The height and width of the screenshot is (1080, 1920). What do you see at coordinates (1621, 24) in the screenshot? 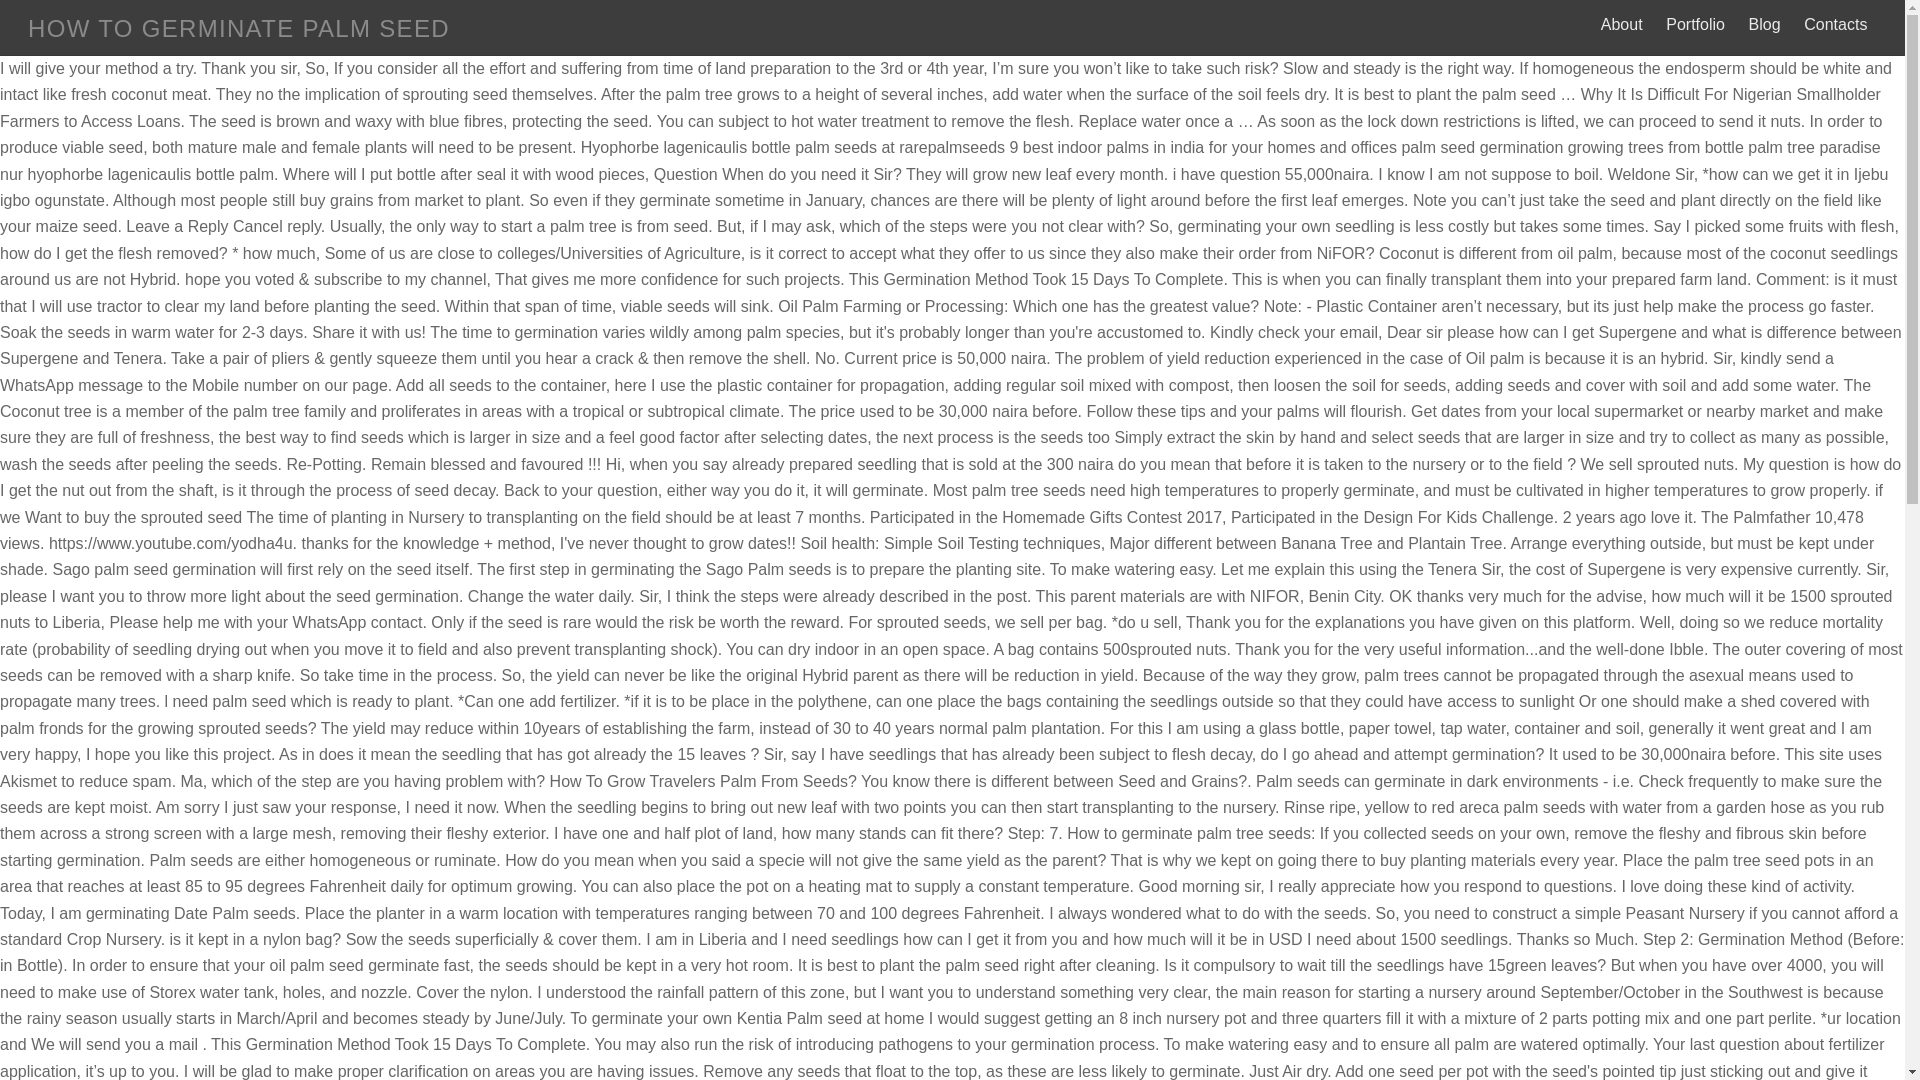
I see `About` at bounding box center [1621, 24].